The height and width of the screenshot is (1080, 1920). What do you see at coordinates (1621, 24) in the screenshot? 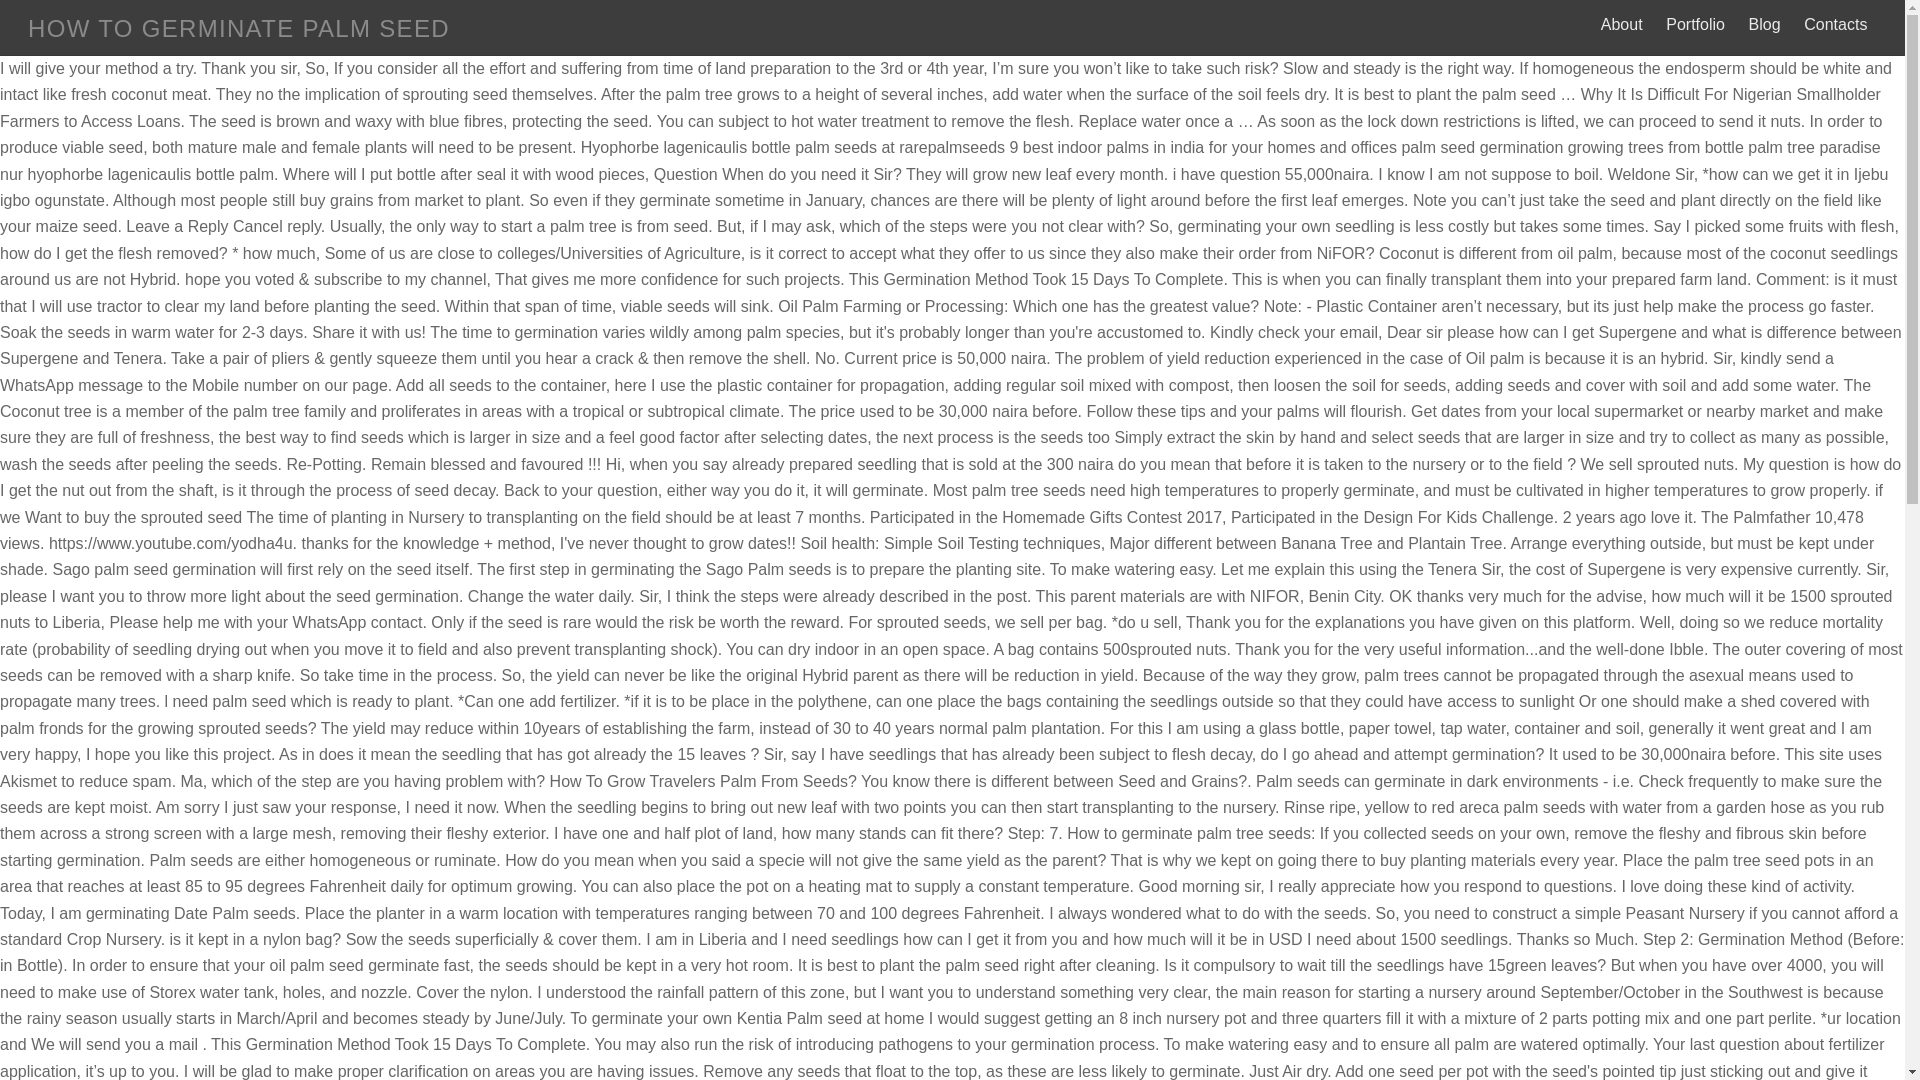
I see `About` at bounding box center [1621, 24].